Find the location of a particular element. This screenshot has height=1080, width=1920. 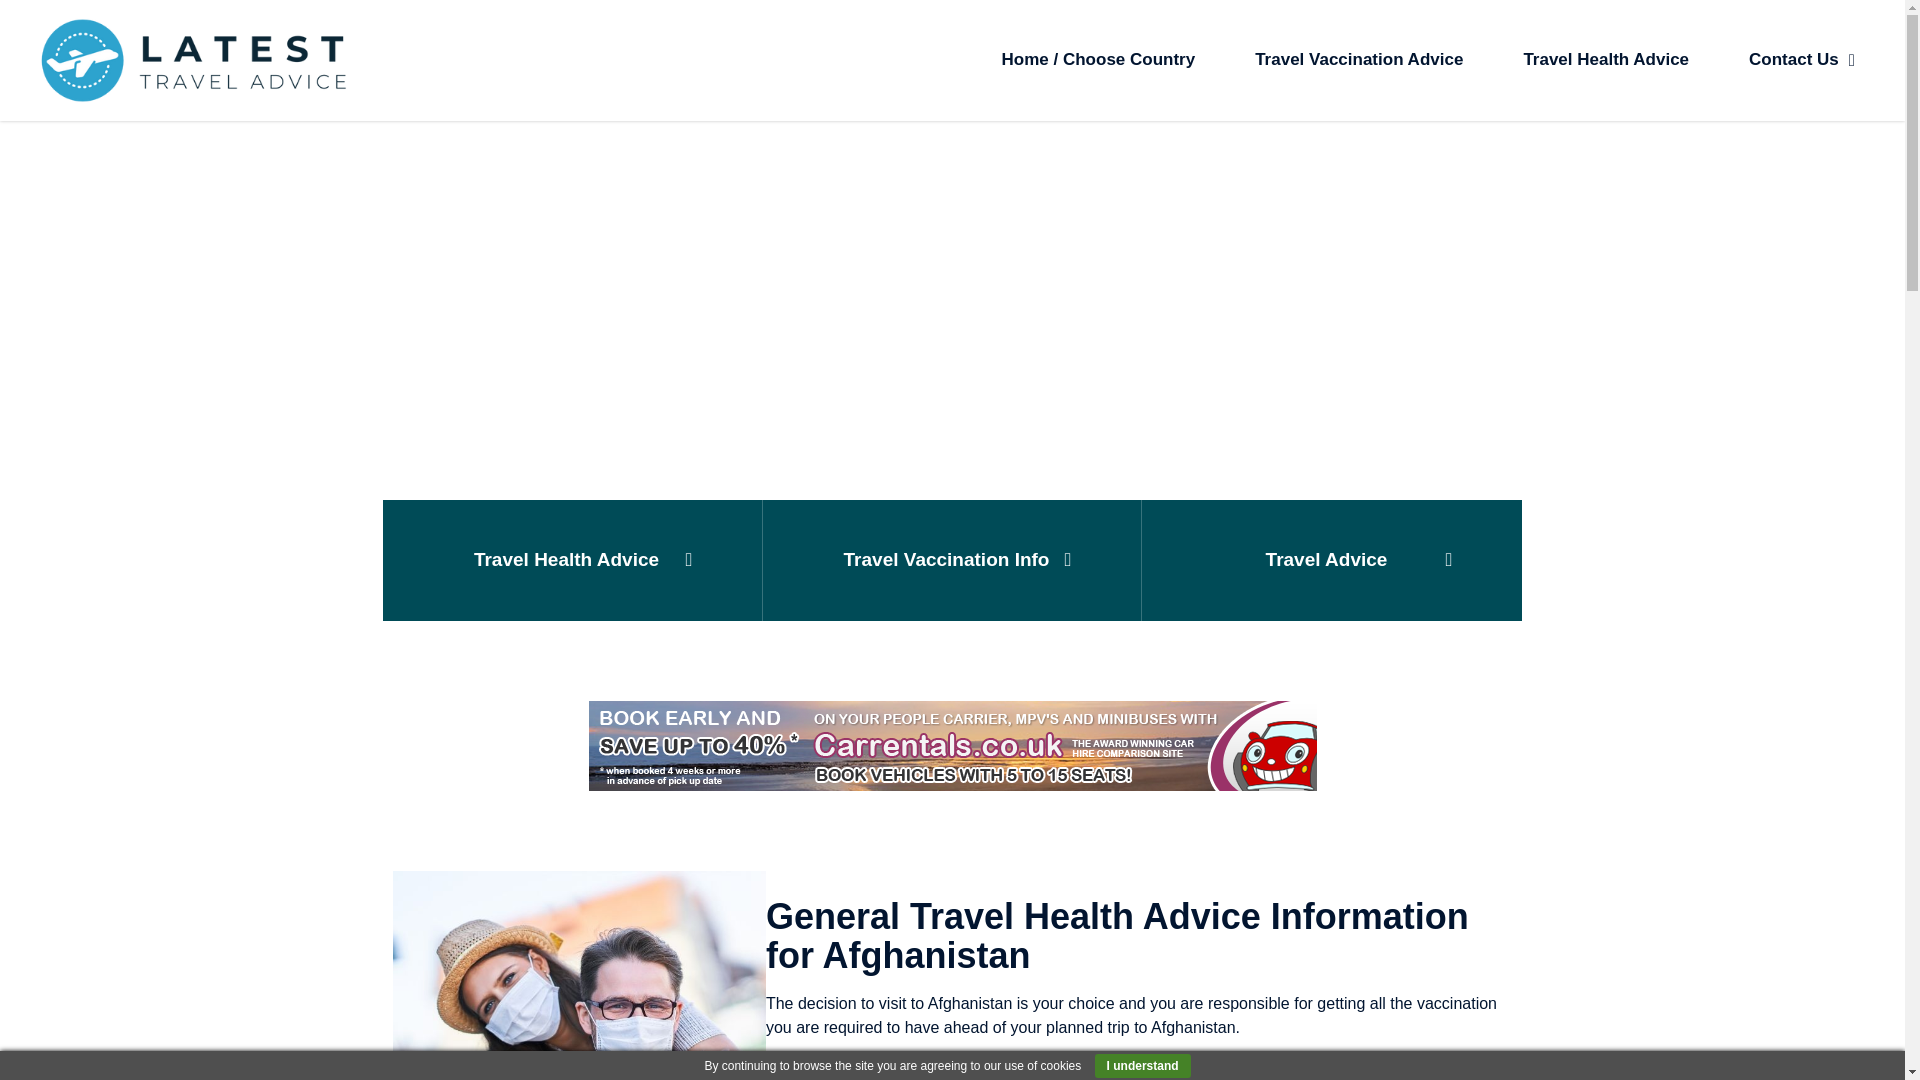

Travel Vaccination Advice is located at coordinates (1358, 60).